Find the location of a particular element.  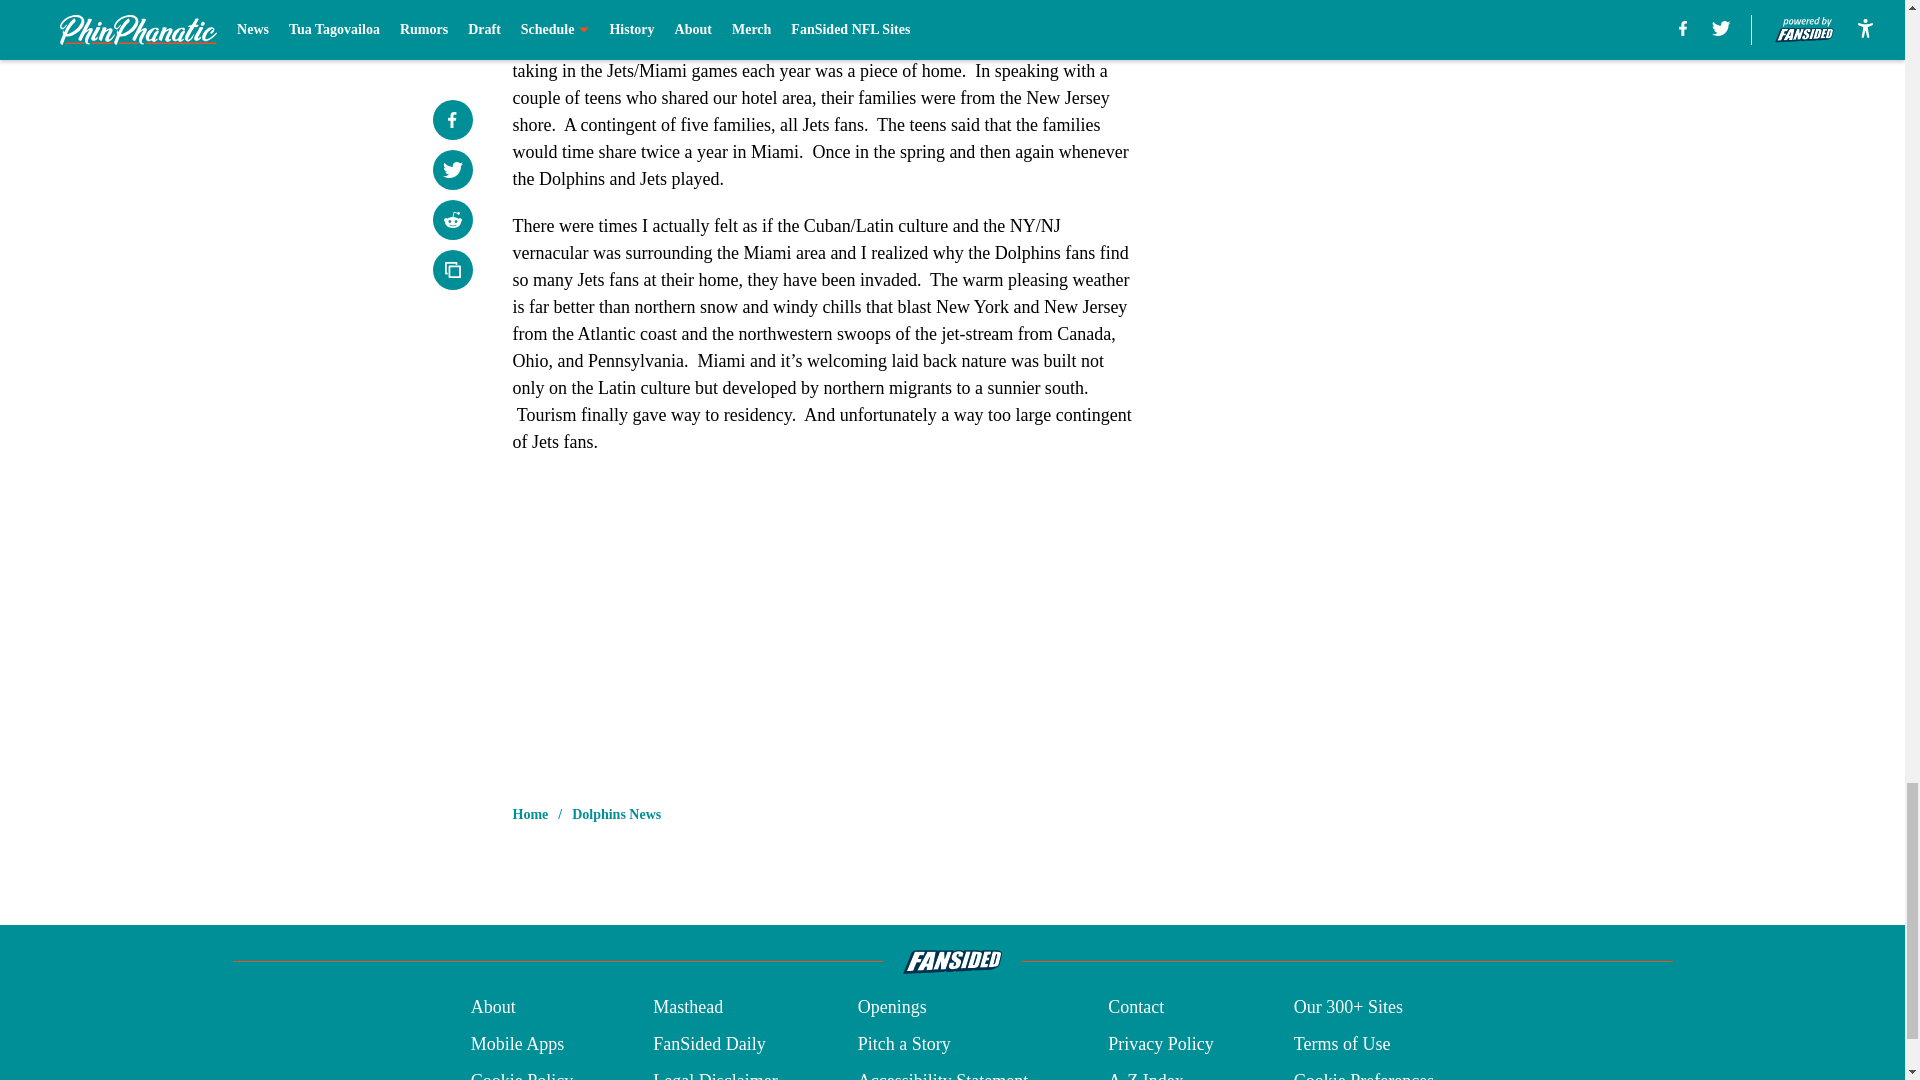

Accessibility Statement is located at coordinates (942, 1074).